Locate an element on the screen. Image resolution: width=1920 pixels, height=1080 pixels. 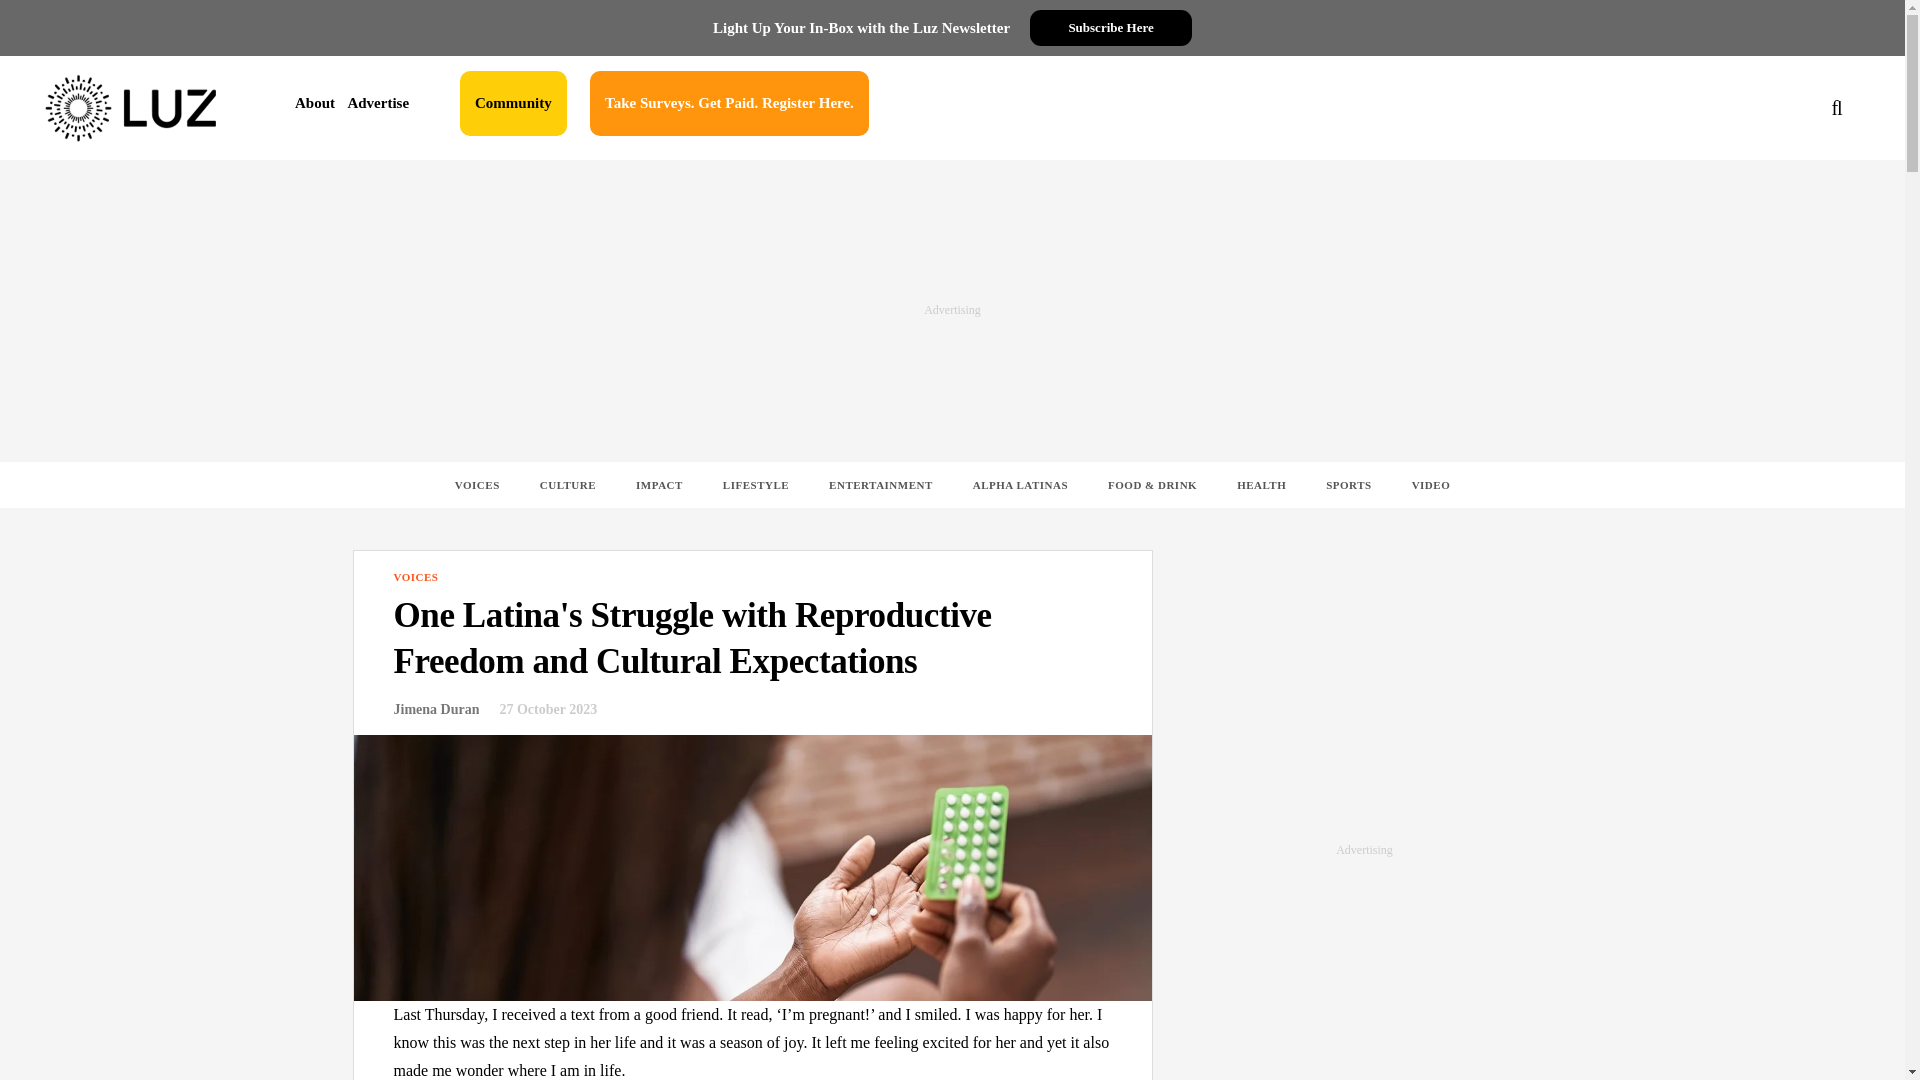
VOICES is located at coordinates (478, 484).